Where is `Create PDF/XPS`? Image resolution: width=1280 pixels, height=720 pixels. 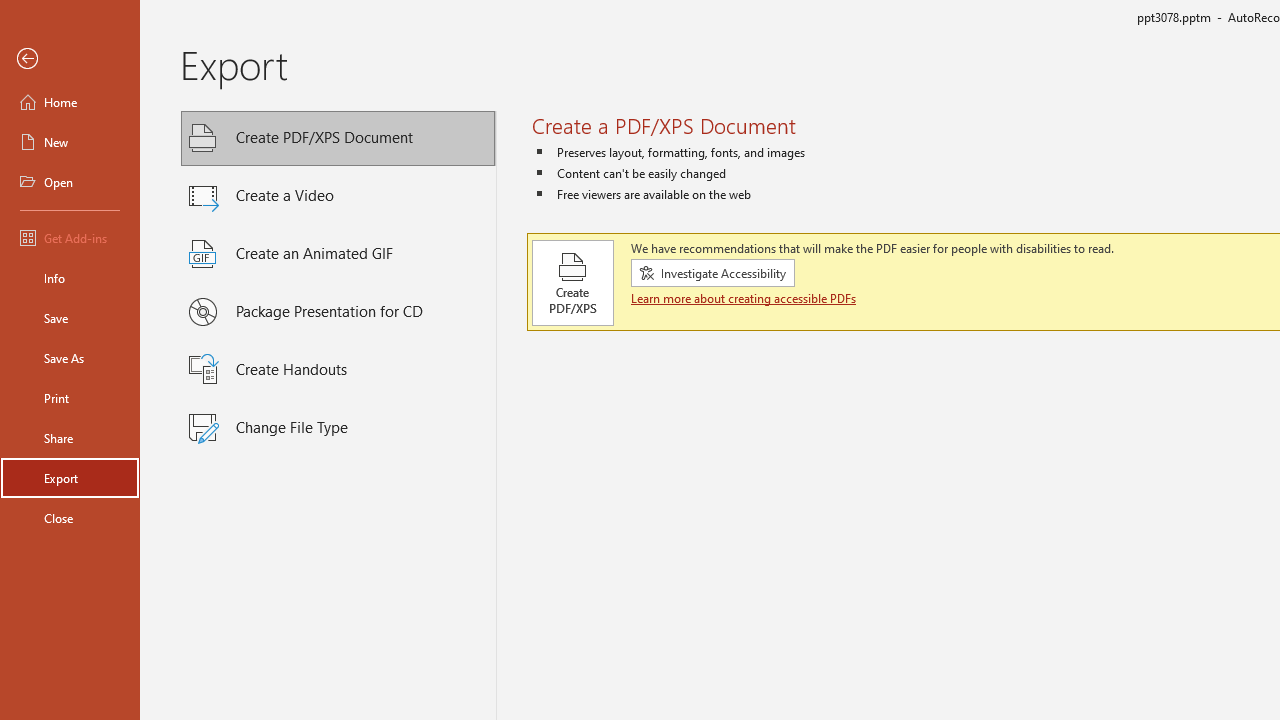
Create PDF/XPS is located at coordinates (573, 282).